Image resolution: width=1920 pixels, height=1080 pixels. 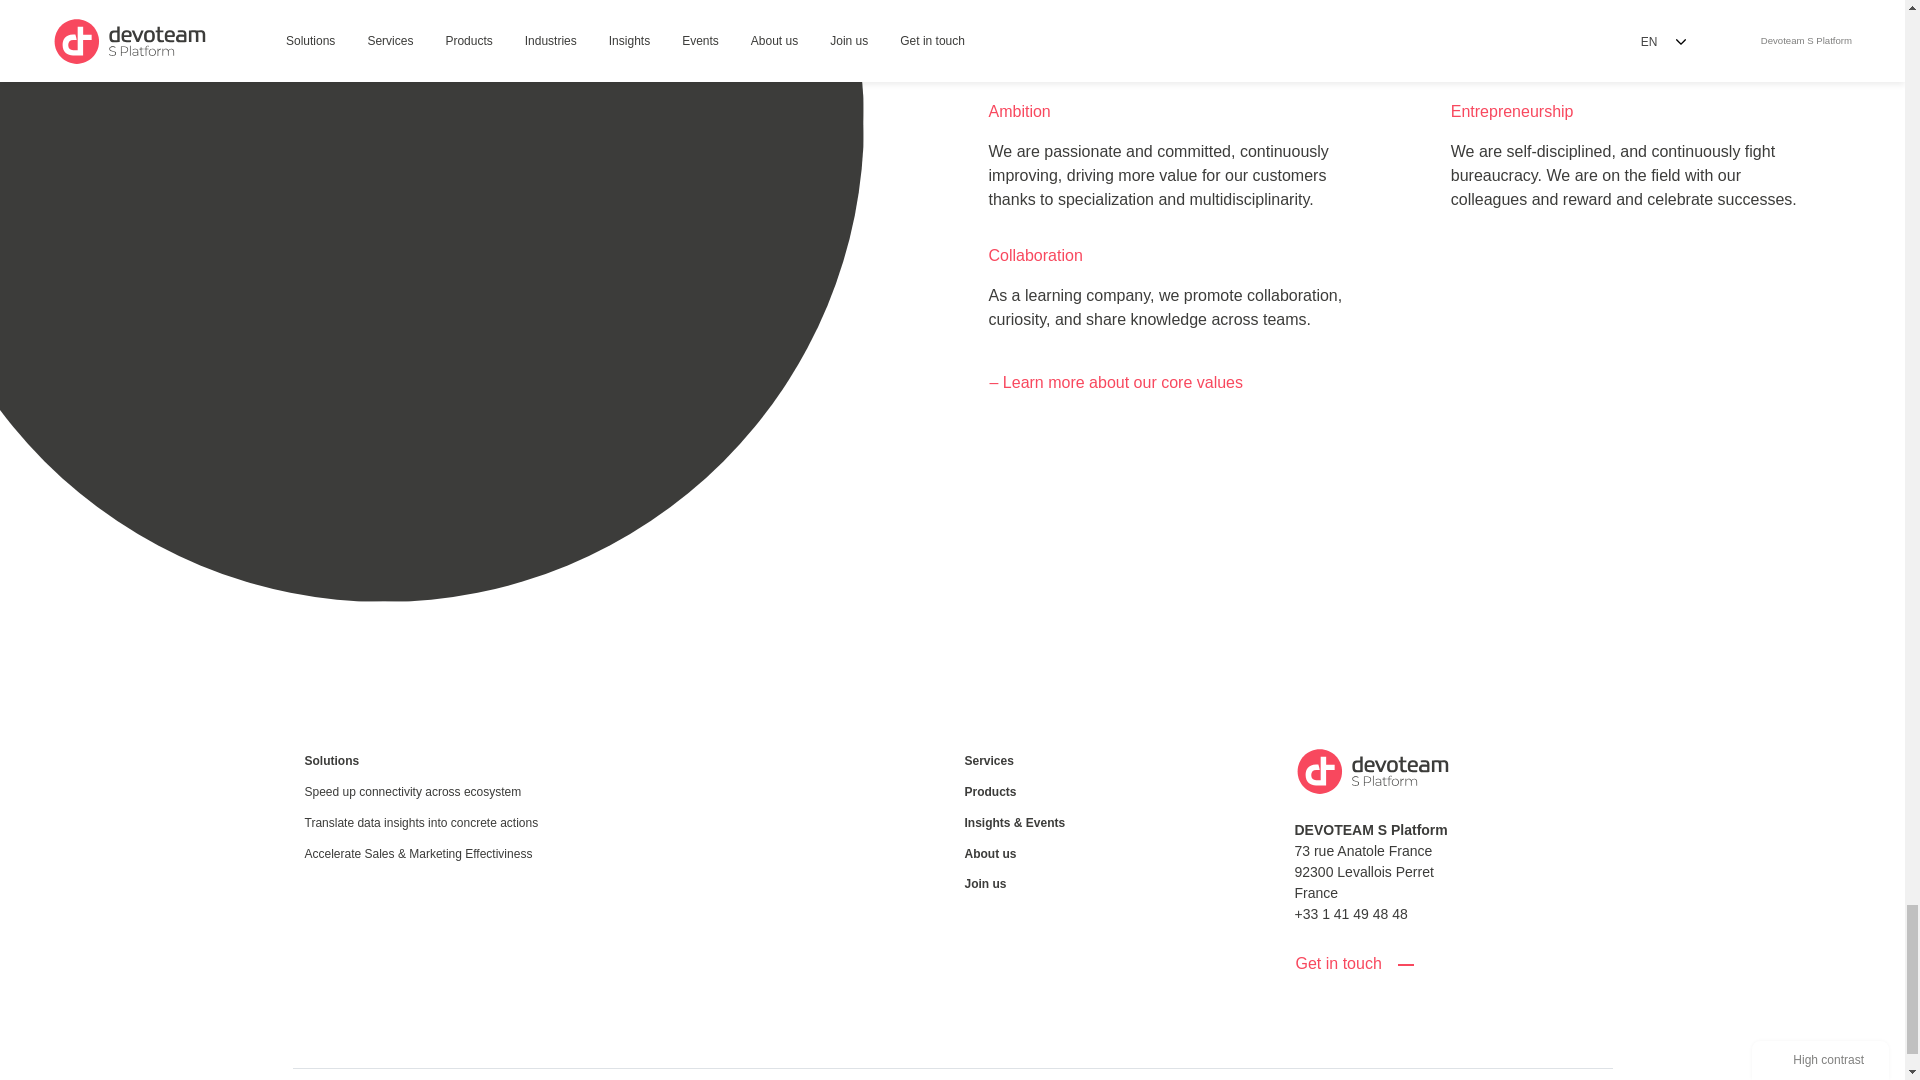 What do you see at coordinates (456, 761) in the screenshot?
I see `Solutions` at bounding box center [456, 761].